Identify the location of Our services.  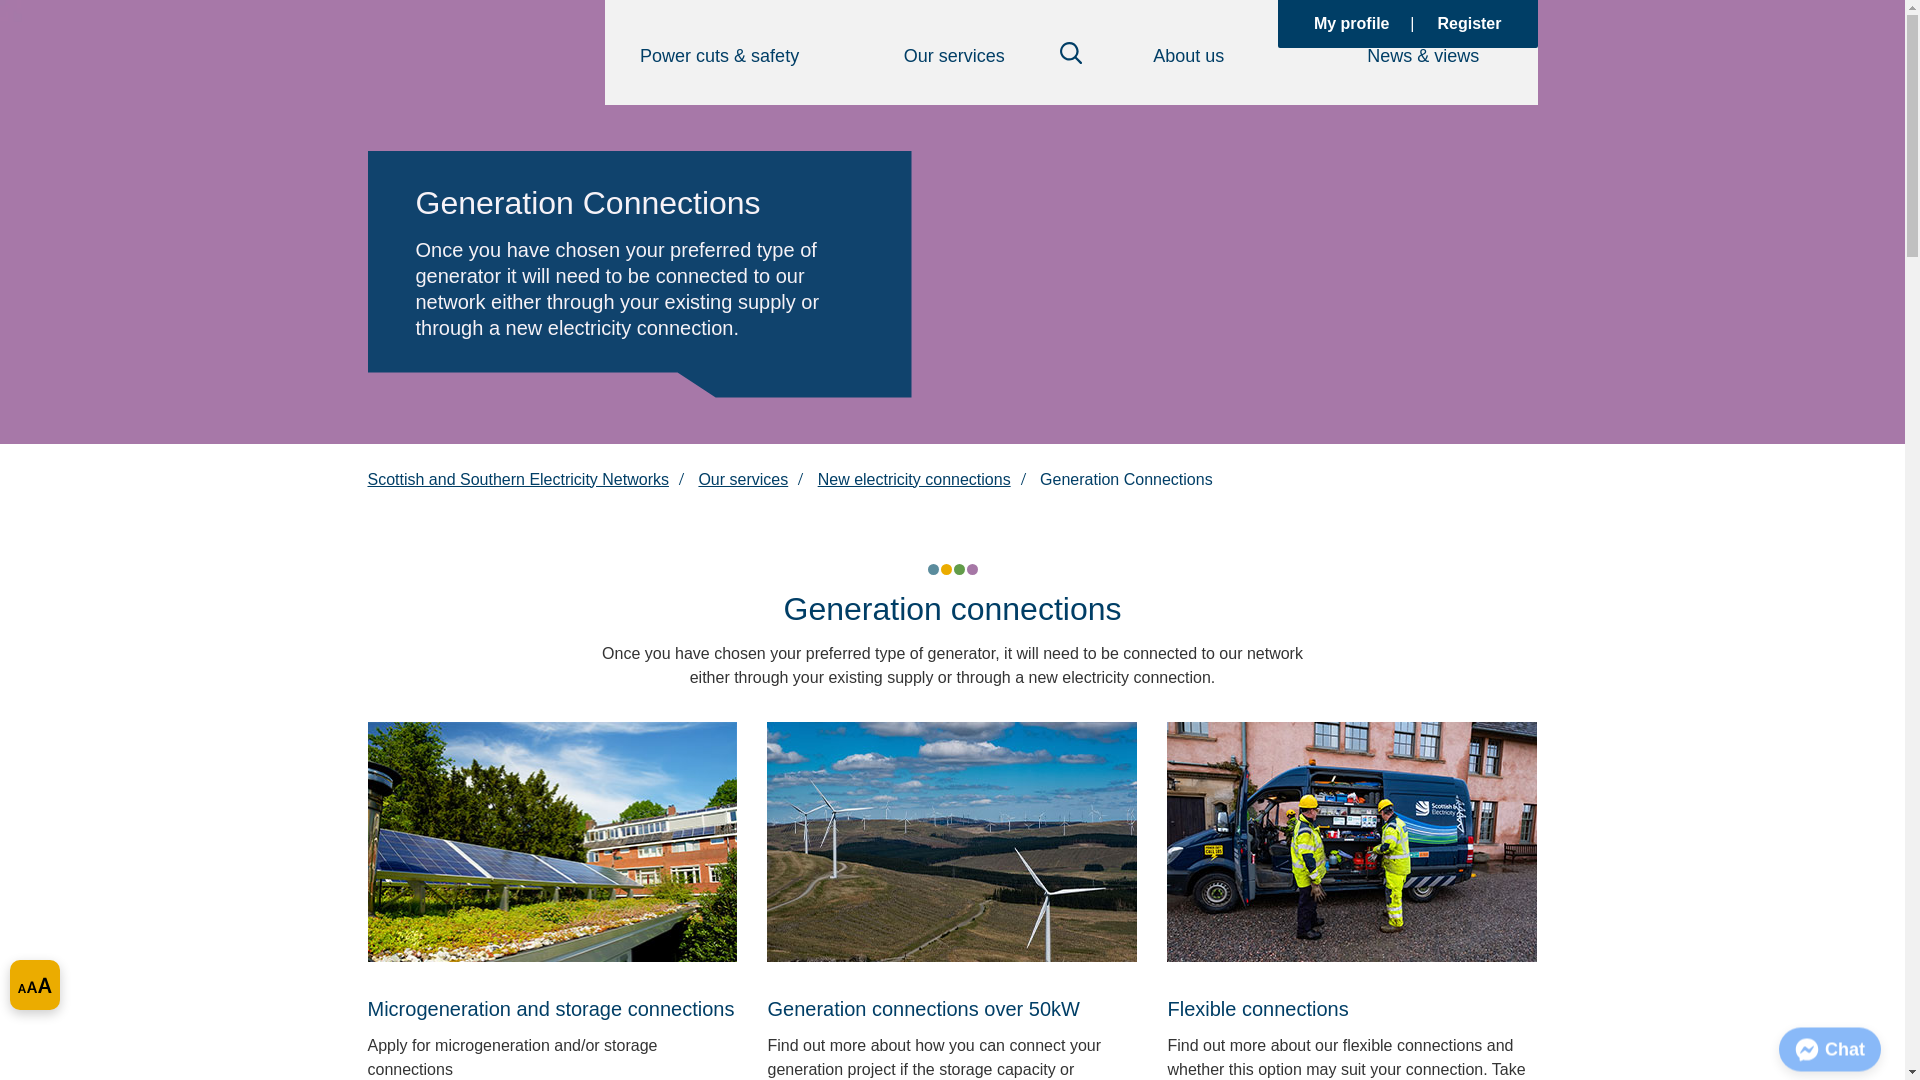
(954, 56).